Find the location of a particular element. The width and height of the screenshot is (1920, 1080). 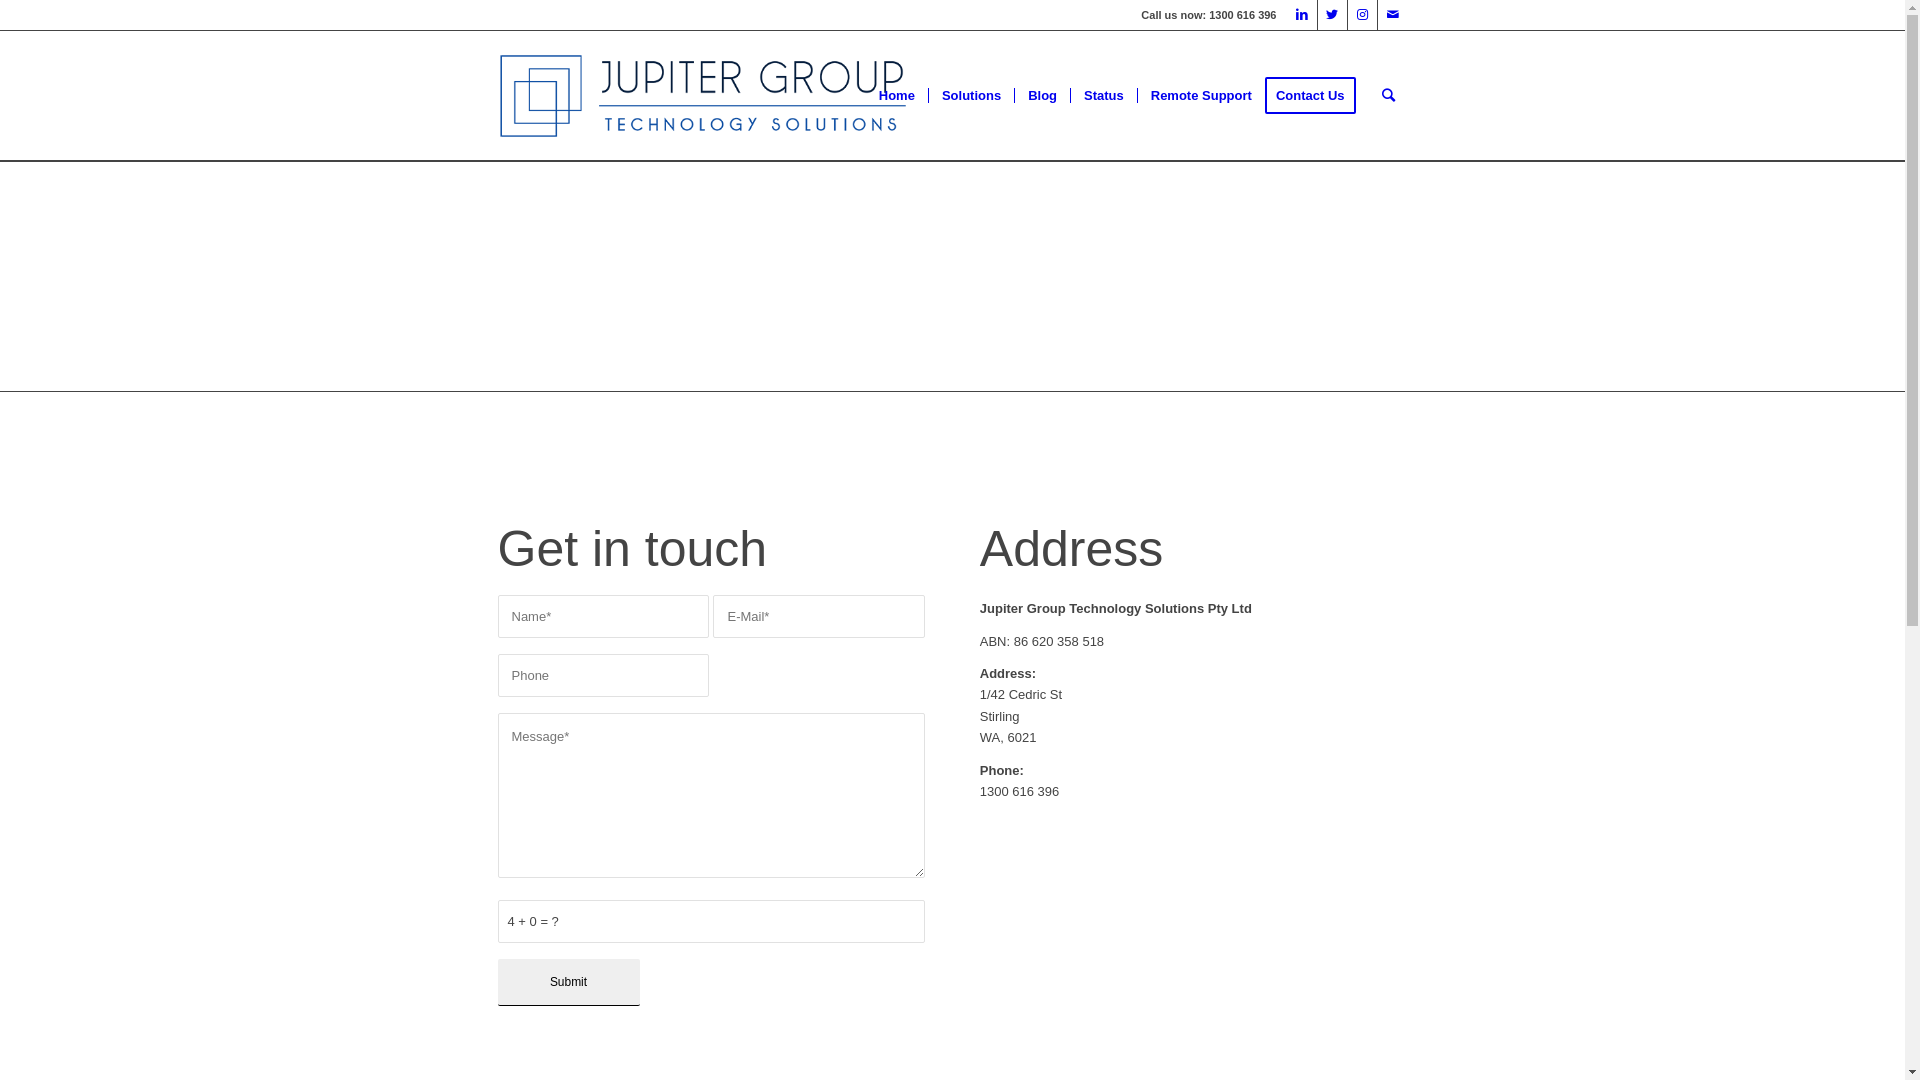

Blog is located at coordinates (1042, 96).